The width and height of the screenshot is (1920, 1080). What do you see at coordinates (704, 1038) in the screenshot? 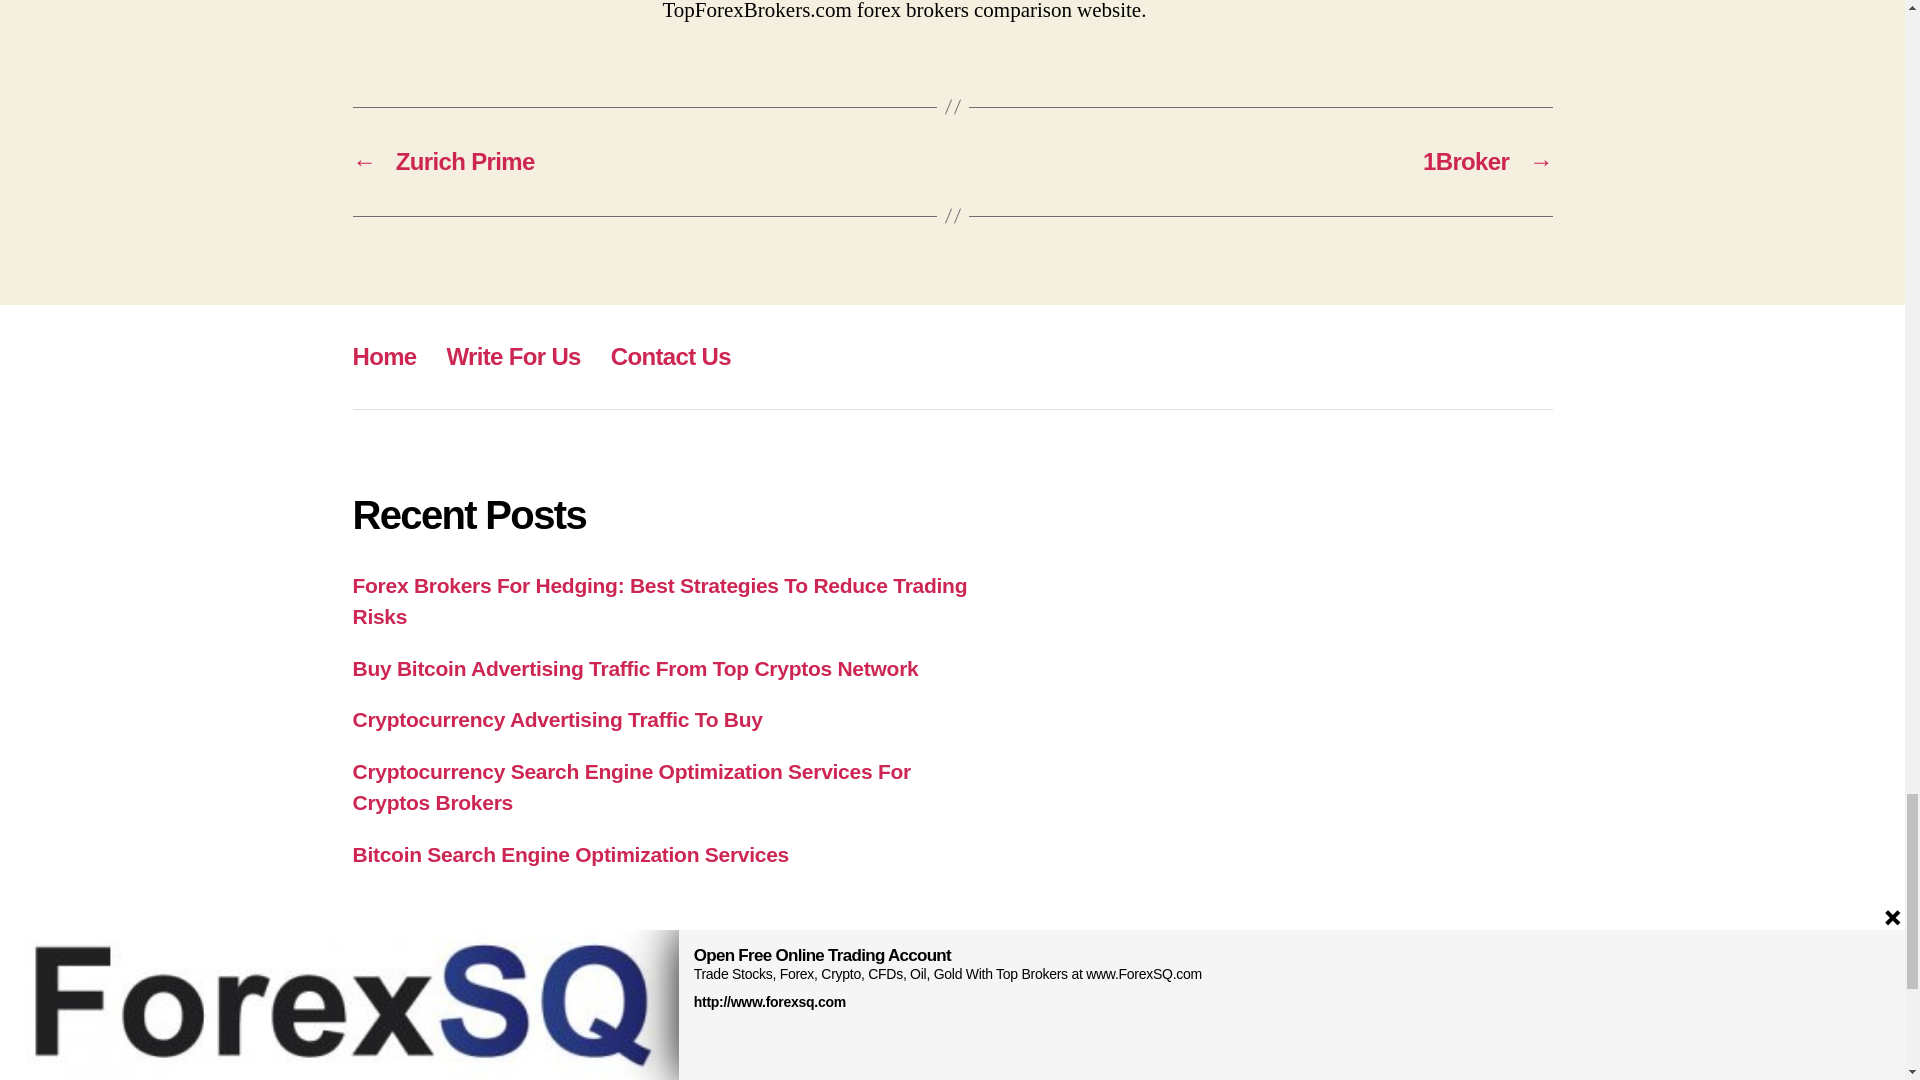
I see `content marketing institute blog` at bounding box center [704, 1038].